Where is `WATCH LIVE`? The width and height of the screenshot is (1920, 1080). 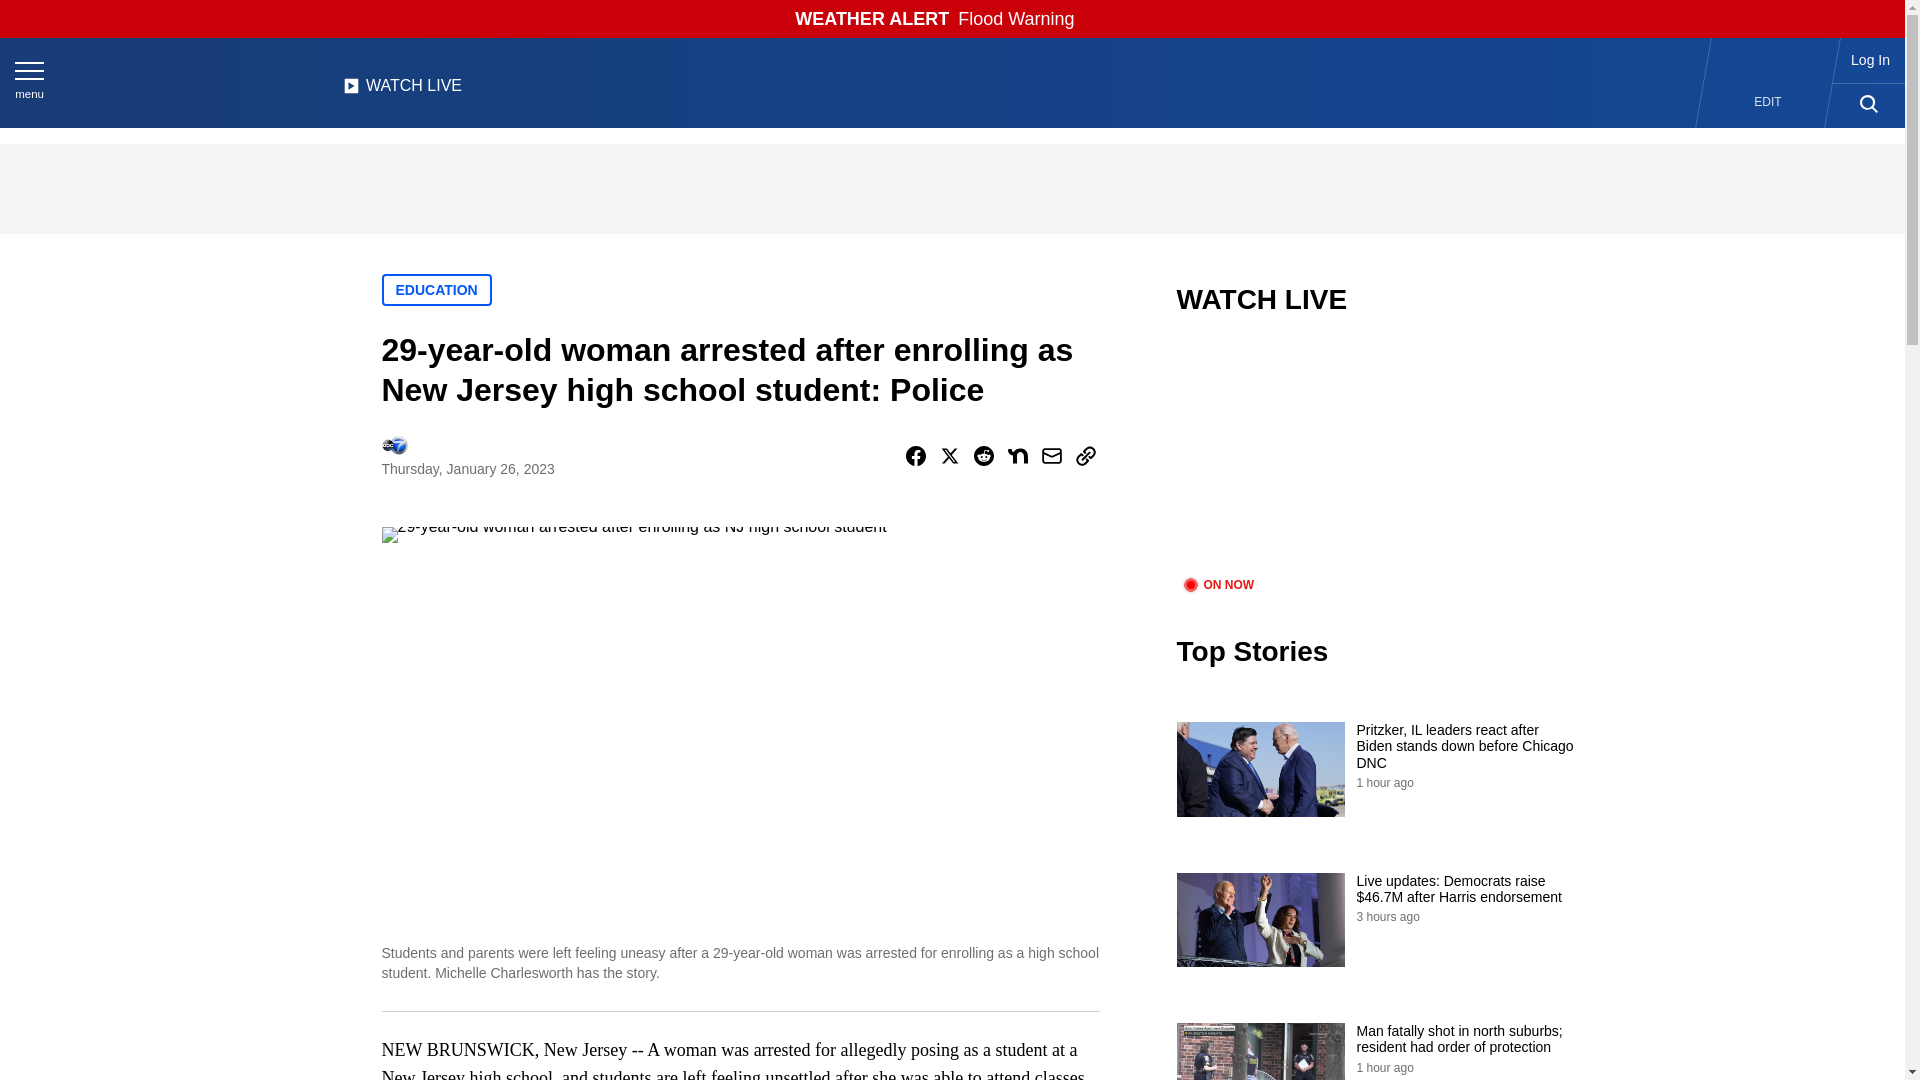
WATCH LIVE is located at coordinates (402, 91).